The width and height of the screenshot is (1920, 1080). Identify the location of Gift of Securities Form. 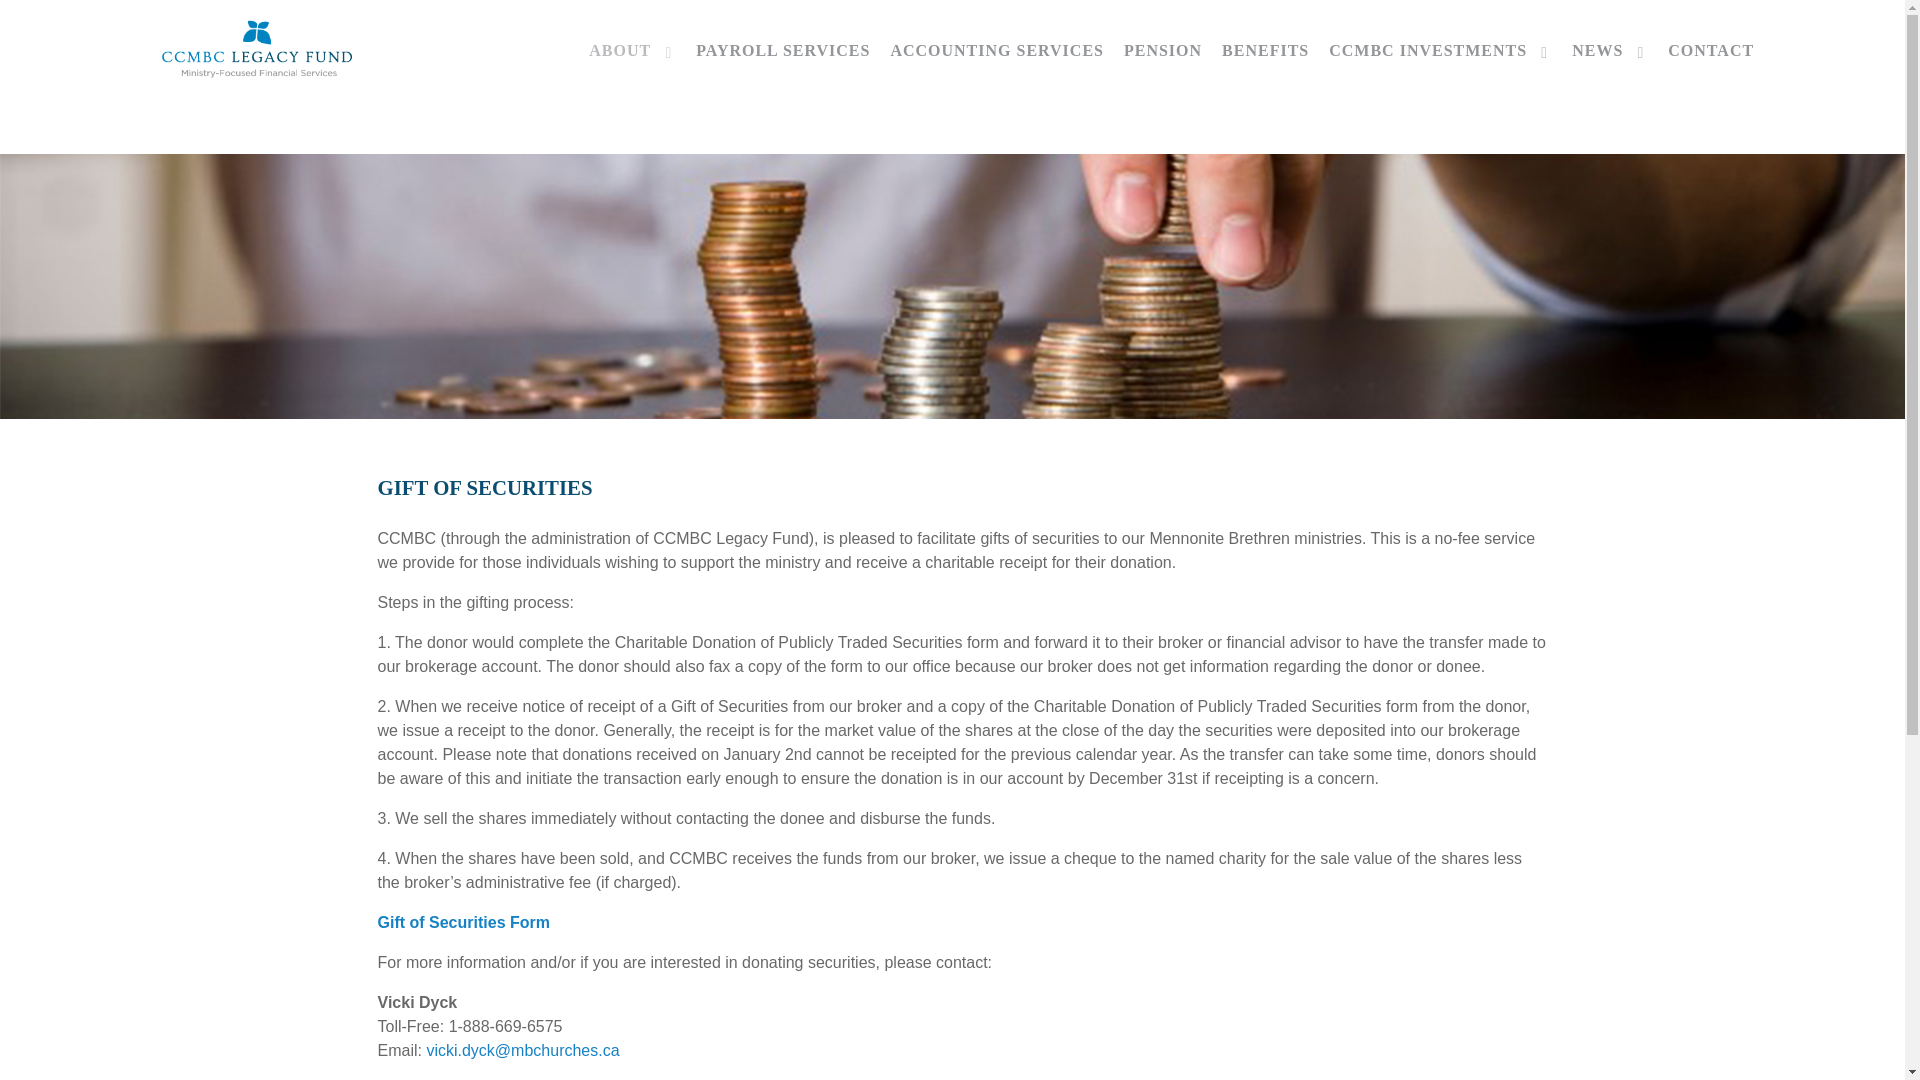
(464, 922).